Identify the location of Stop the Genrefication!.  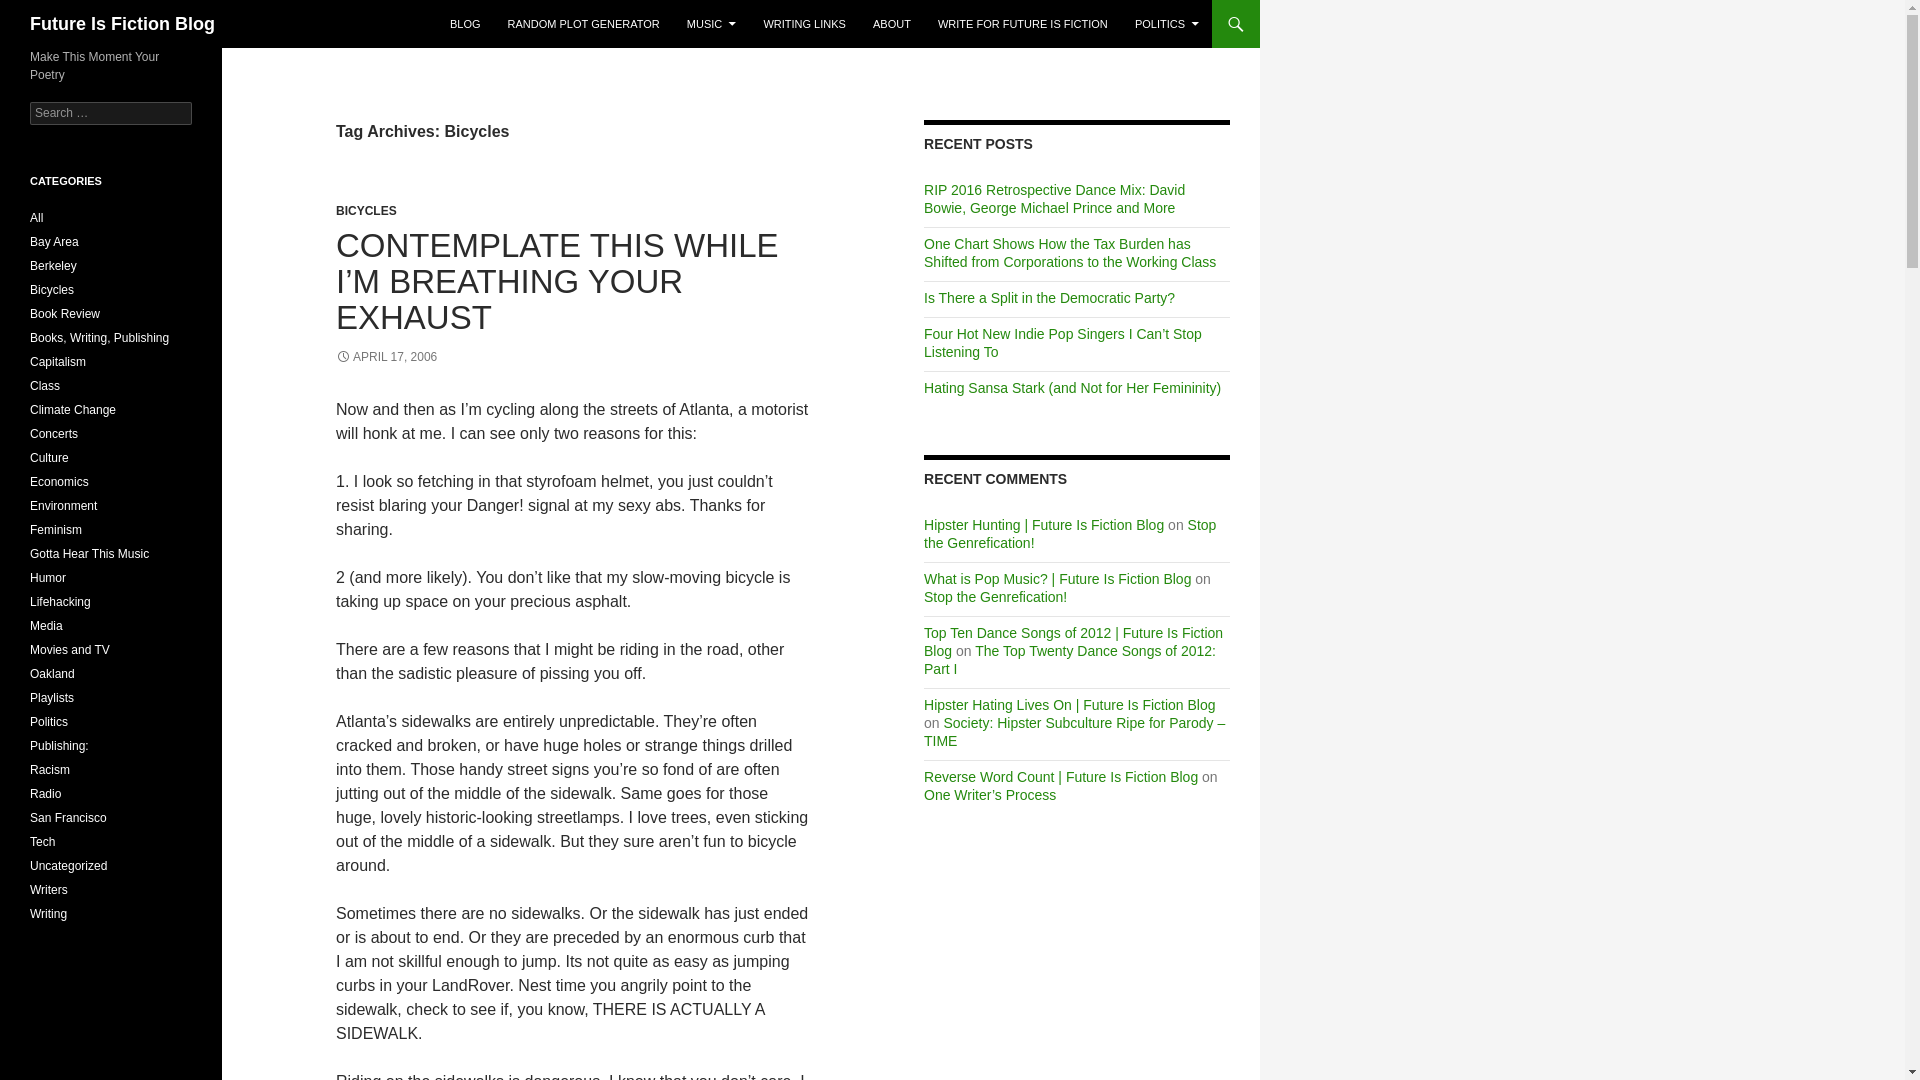
(1069, 534).